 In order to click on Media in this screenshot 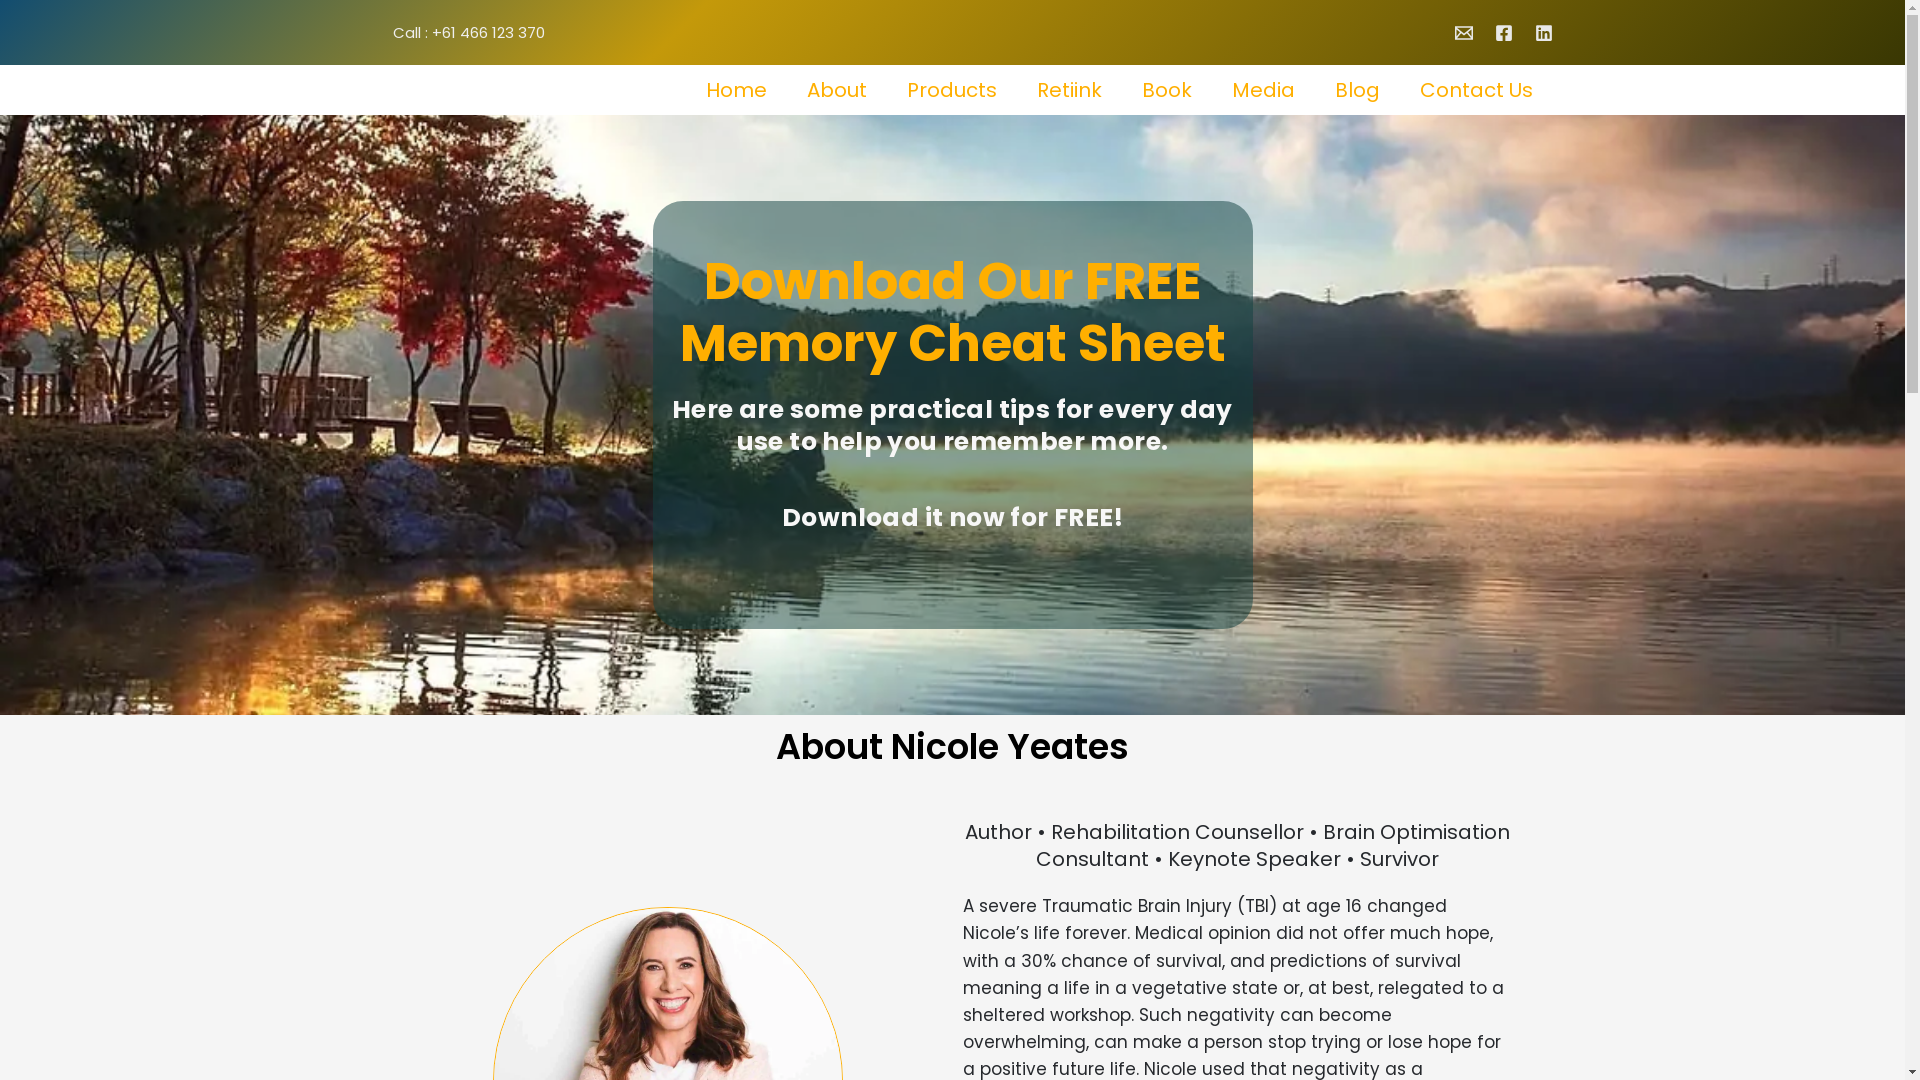, I will do `click(1264, 90)`.